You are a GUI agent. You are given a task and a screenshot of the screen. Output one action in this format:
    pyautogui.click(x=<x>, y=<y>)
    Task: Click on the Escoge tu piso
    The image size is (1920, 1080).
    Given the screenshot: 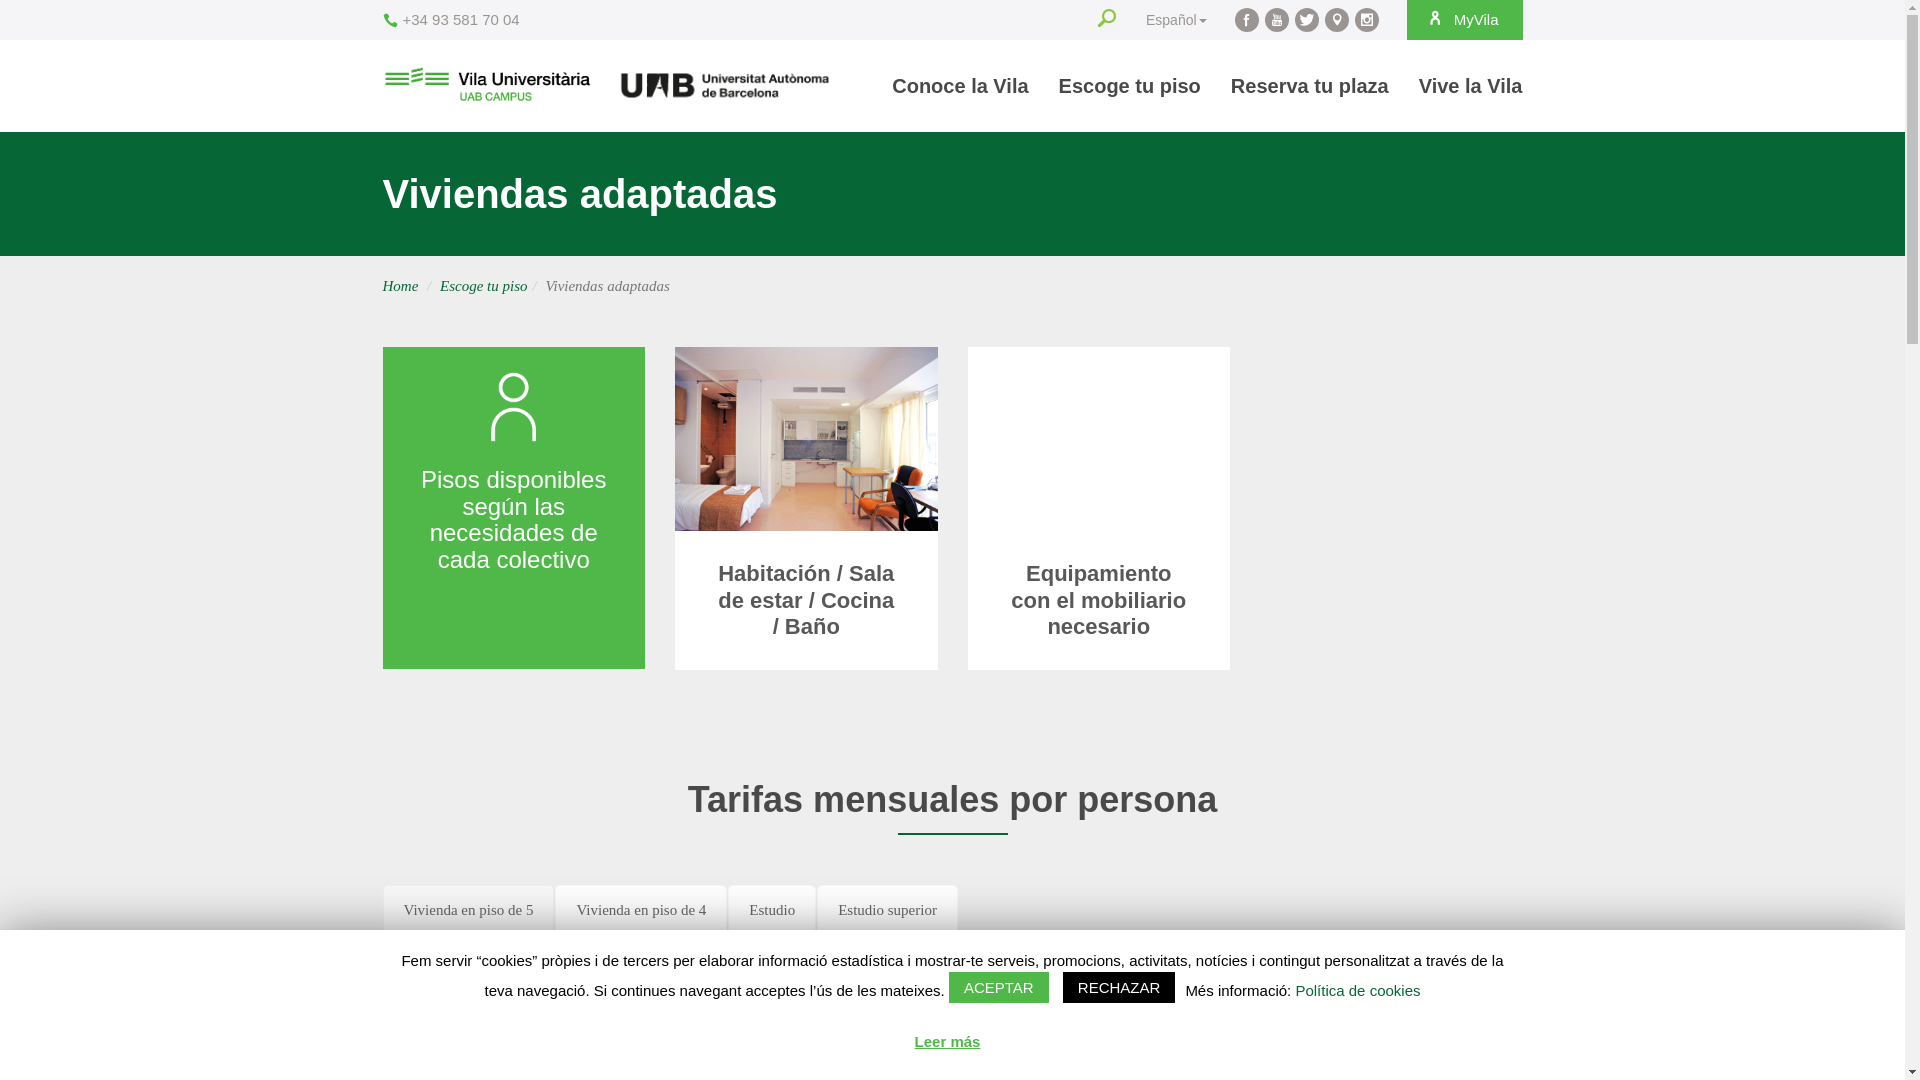 What is the action you would take?
    pyautogui.click(x=1130, y=86)
    